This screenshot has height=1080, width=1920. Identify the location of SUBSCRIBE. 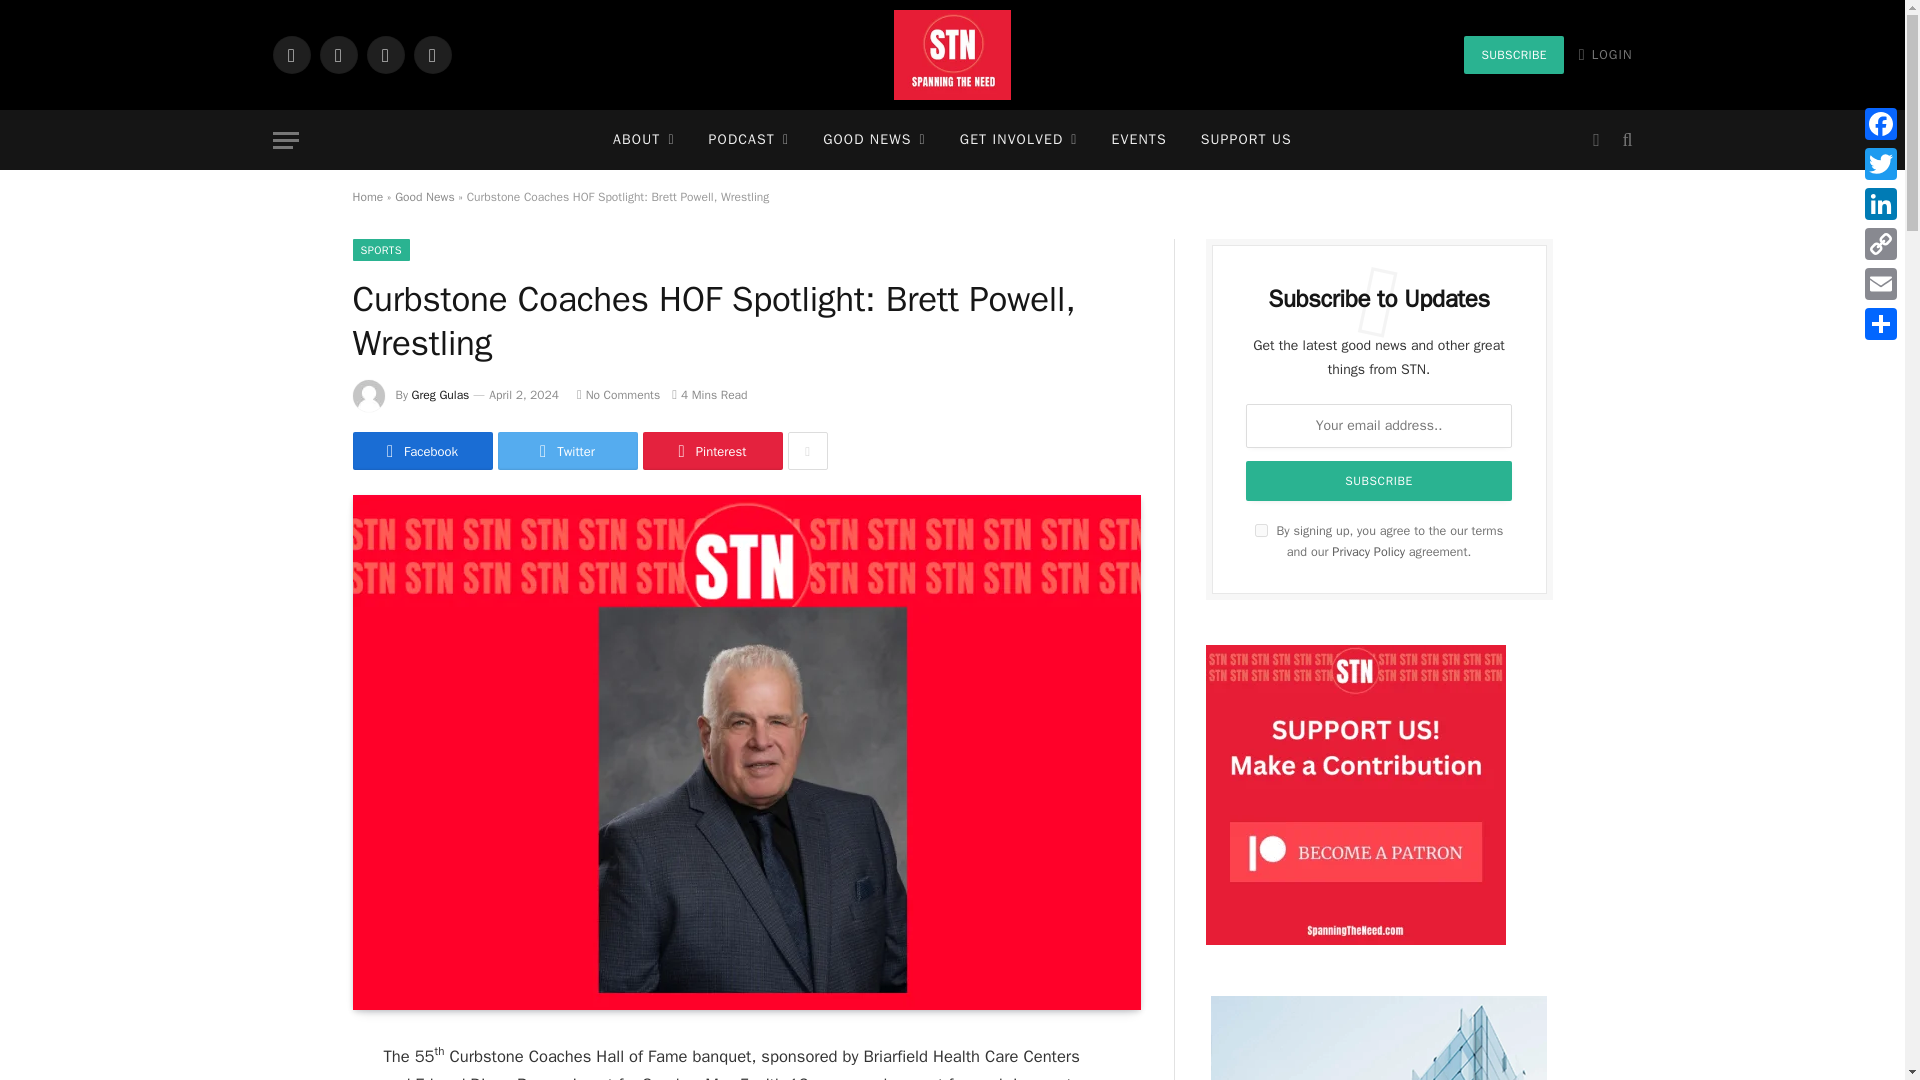
(1512, 54).